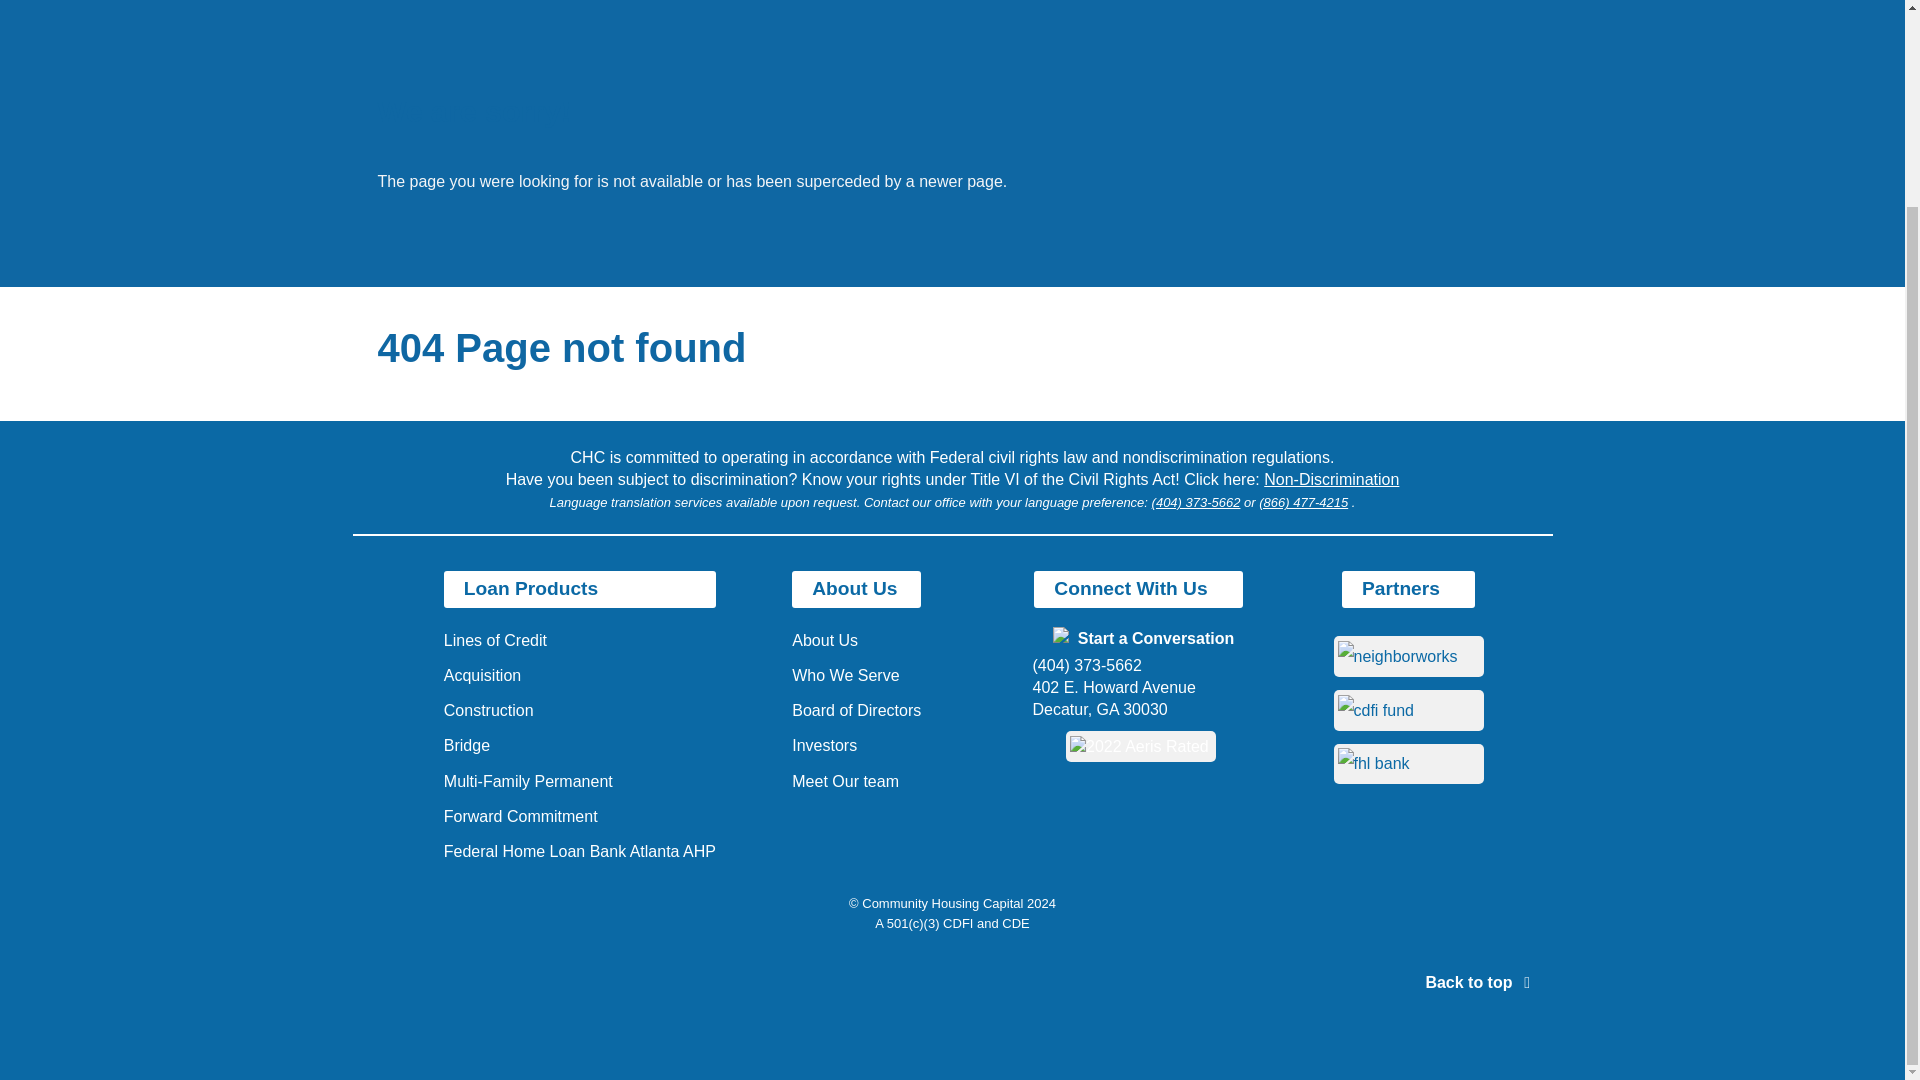  What do you see at coordinates (495, 640) in the screenshot?
I see `Lines of Credit` at bounding box center [495, 640].